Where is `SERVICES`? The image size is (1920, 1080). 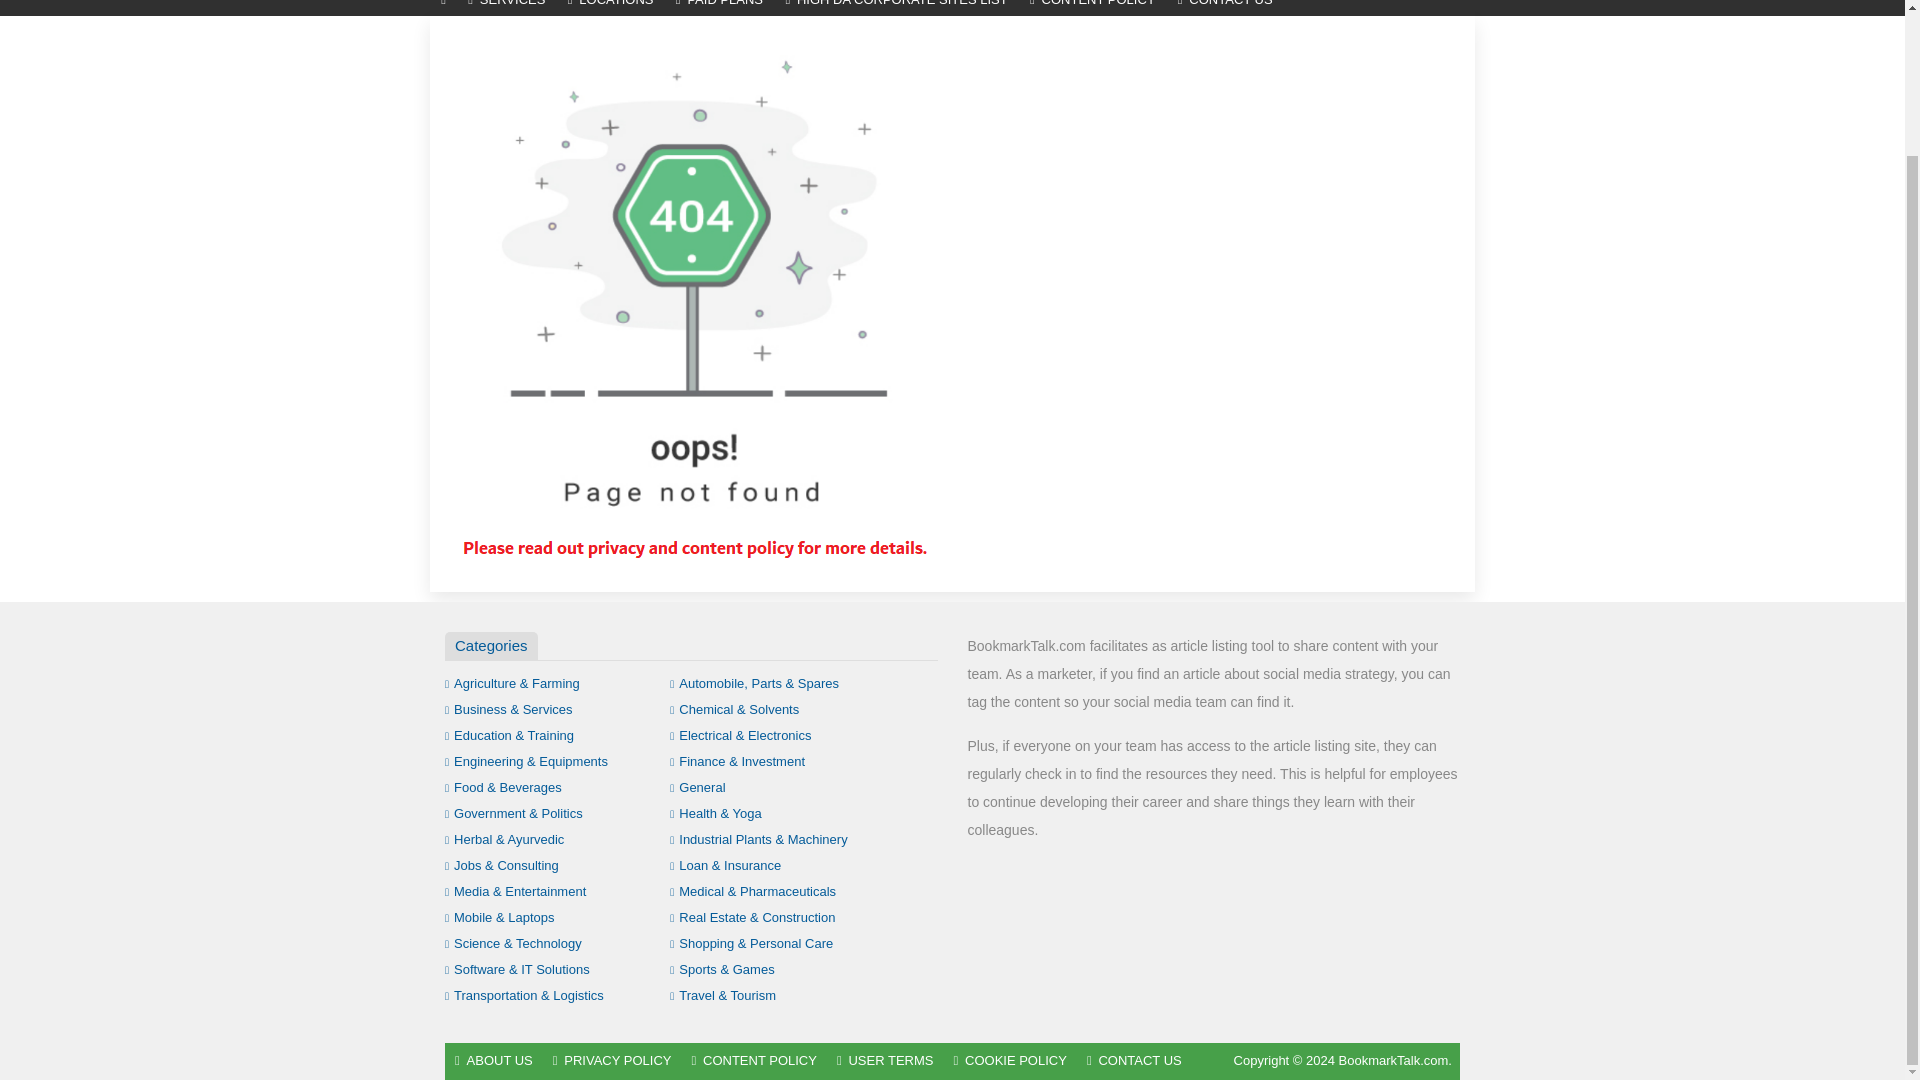
SERVICES is located at coordinates (506, 8).